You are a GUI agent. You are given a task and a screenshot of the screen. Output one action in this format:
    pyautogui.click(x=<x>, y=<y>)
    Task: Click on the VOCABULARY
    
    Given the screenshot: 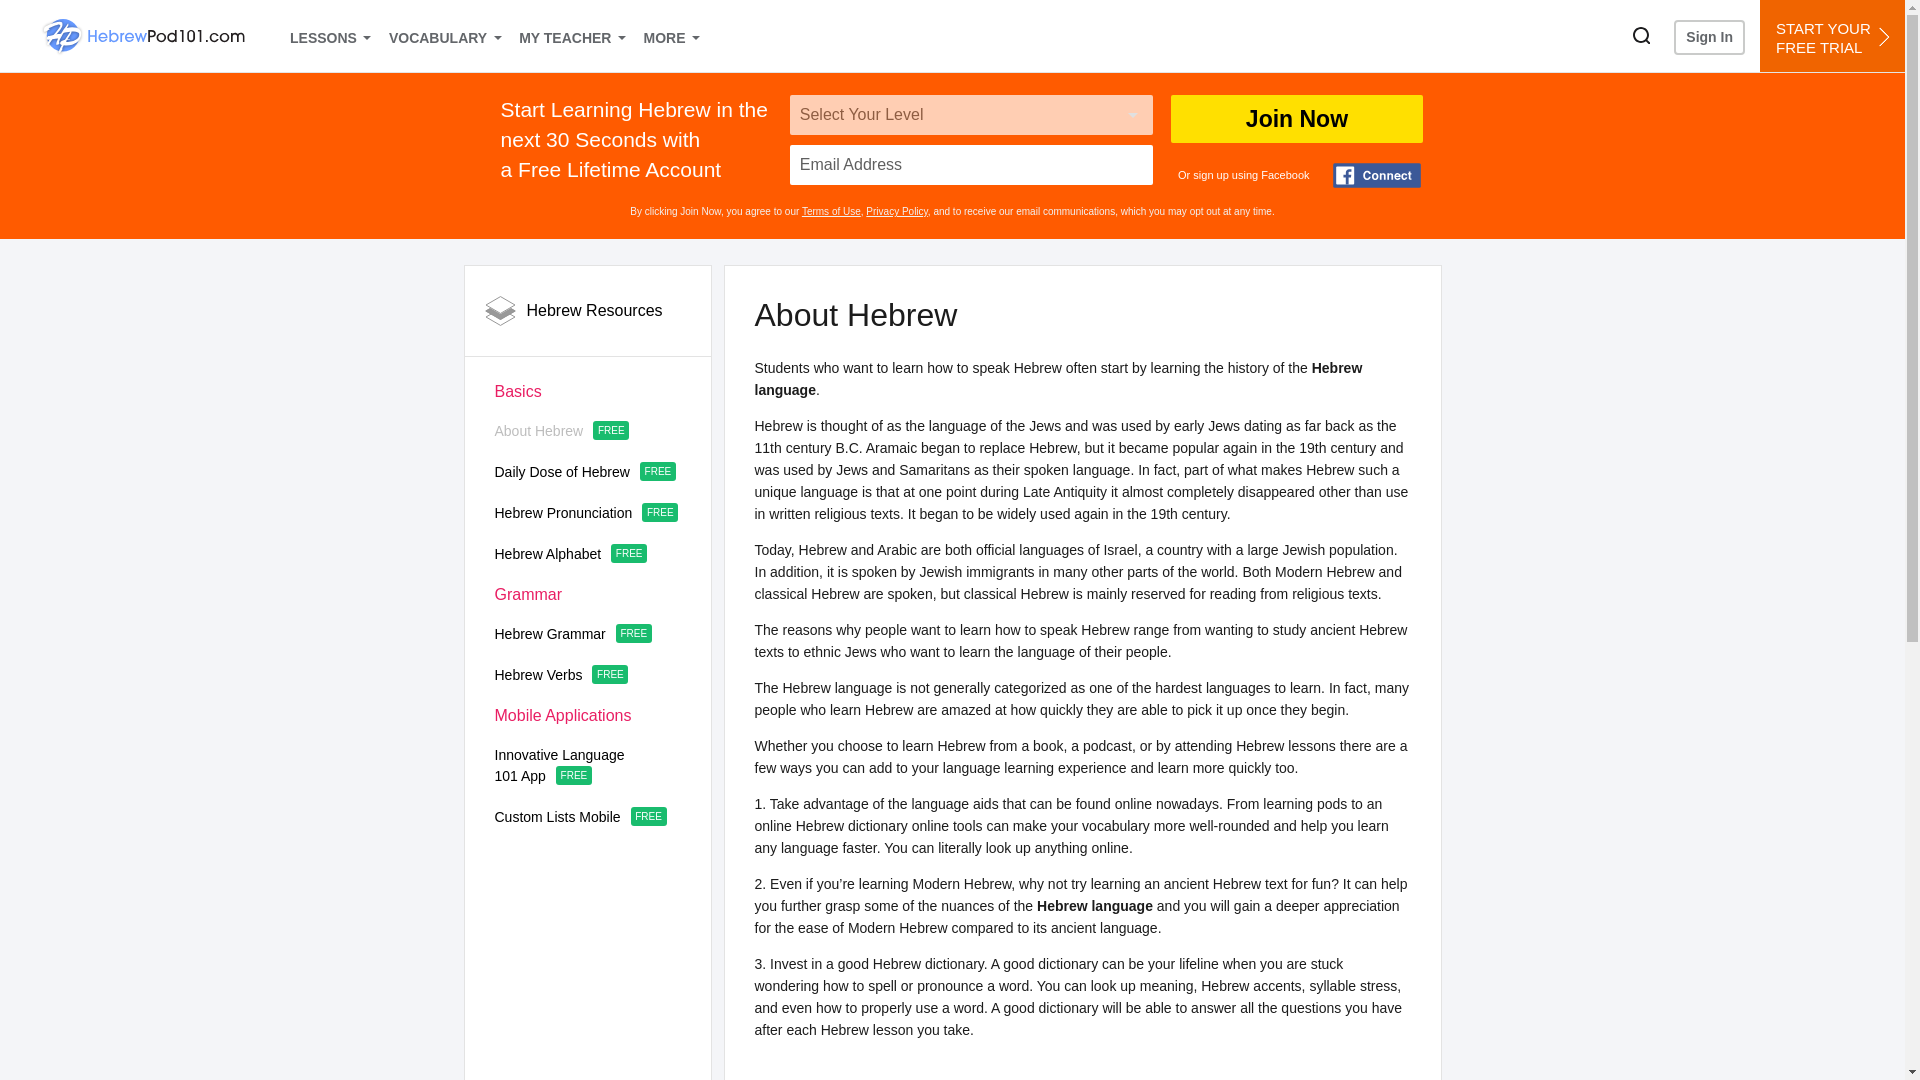 What is the action you would take?
    pyautogui.click(x=443, y=36)
    